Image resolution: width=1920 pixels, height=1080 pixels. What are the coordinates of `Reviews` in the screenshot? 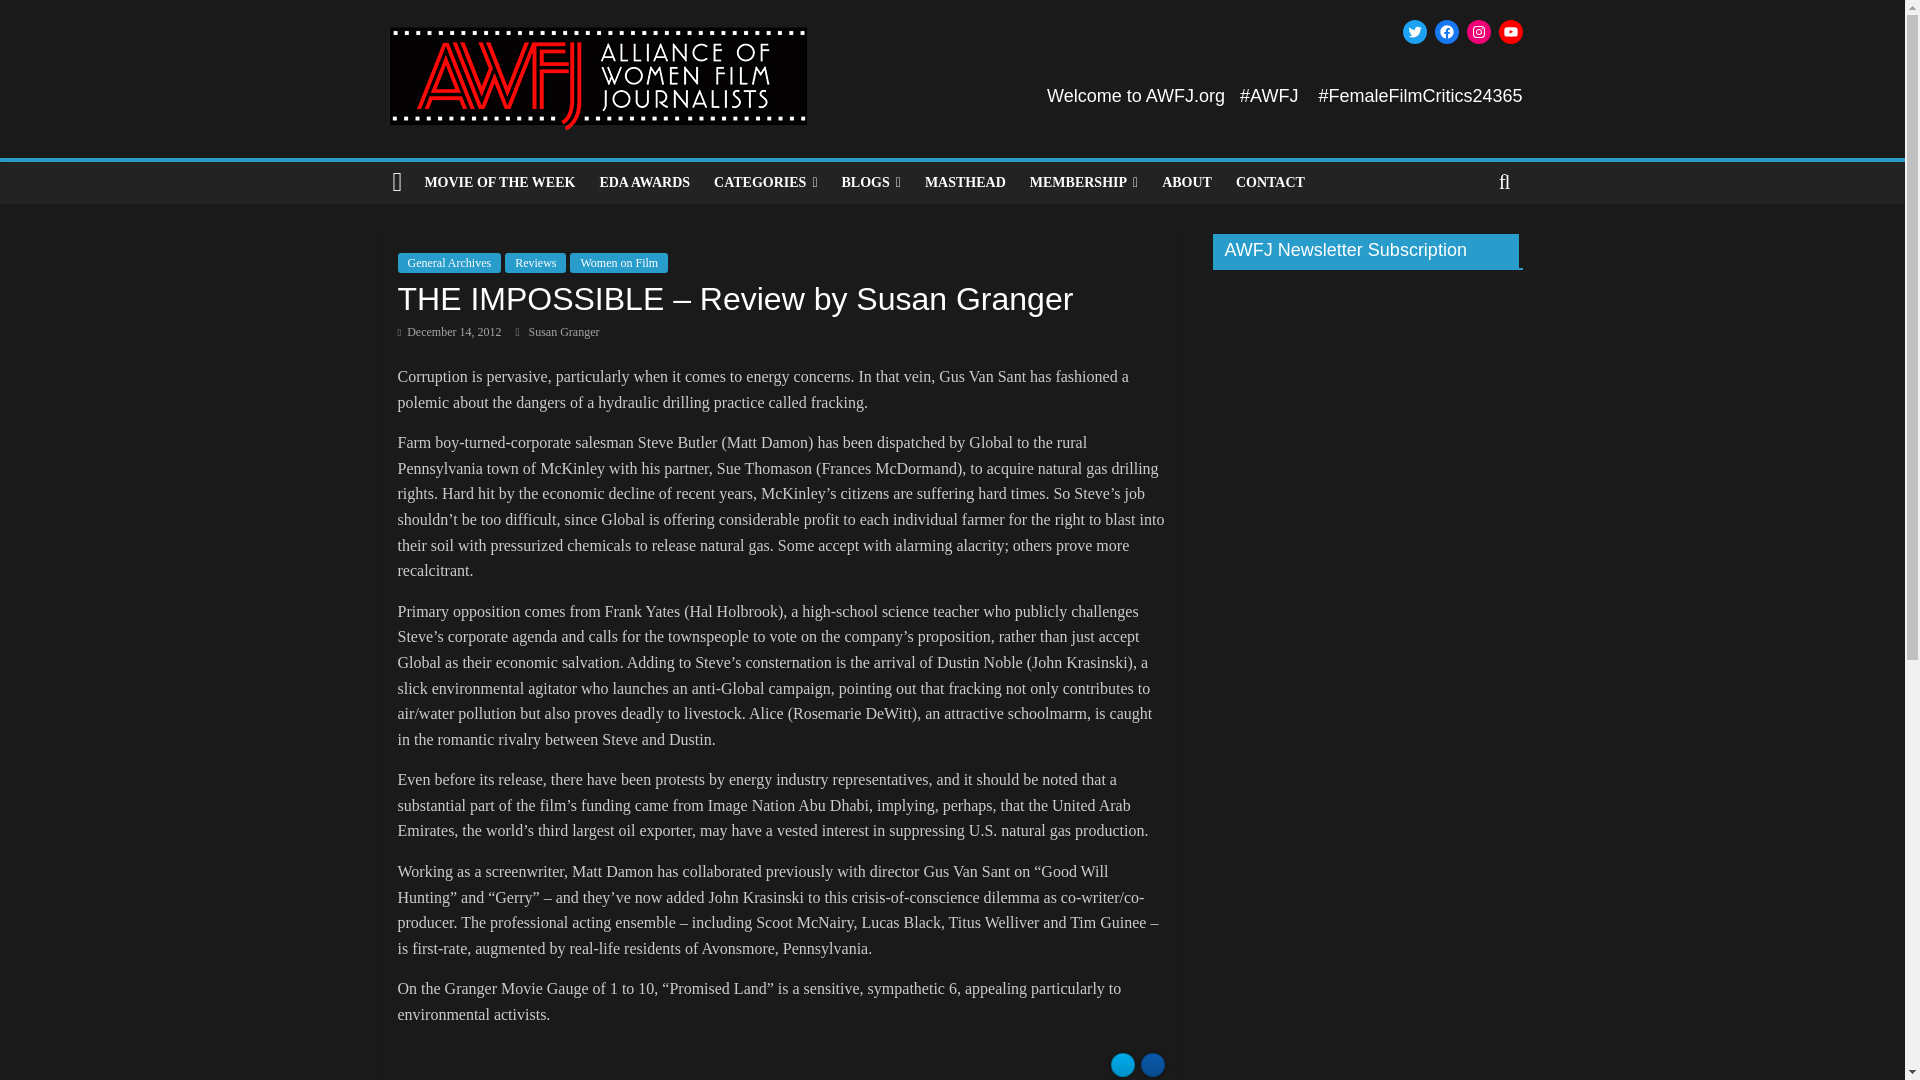 It's located at (766, 183).